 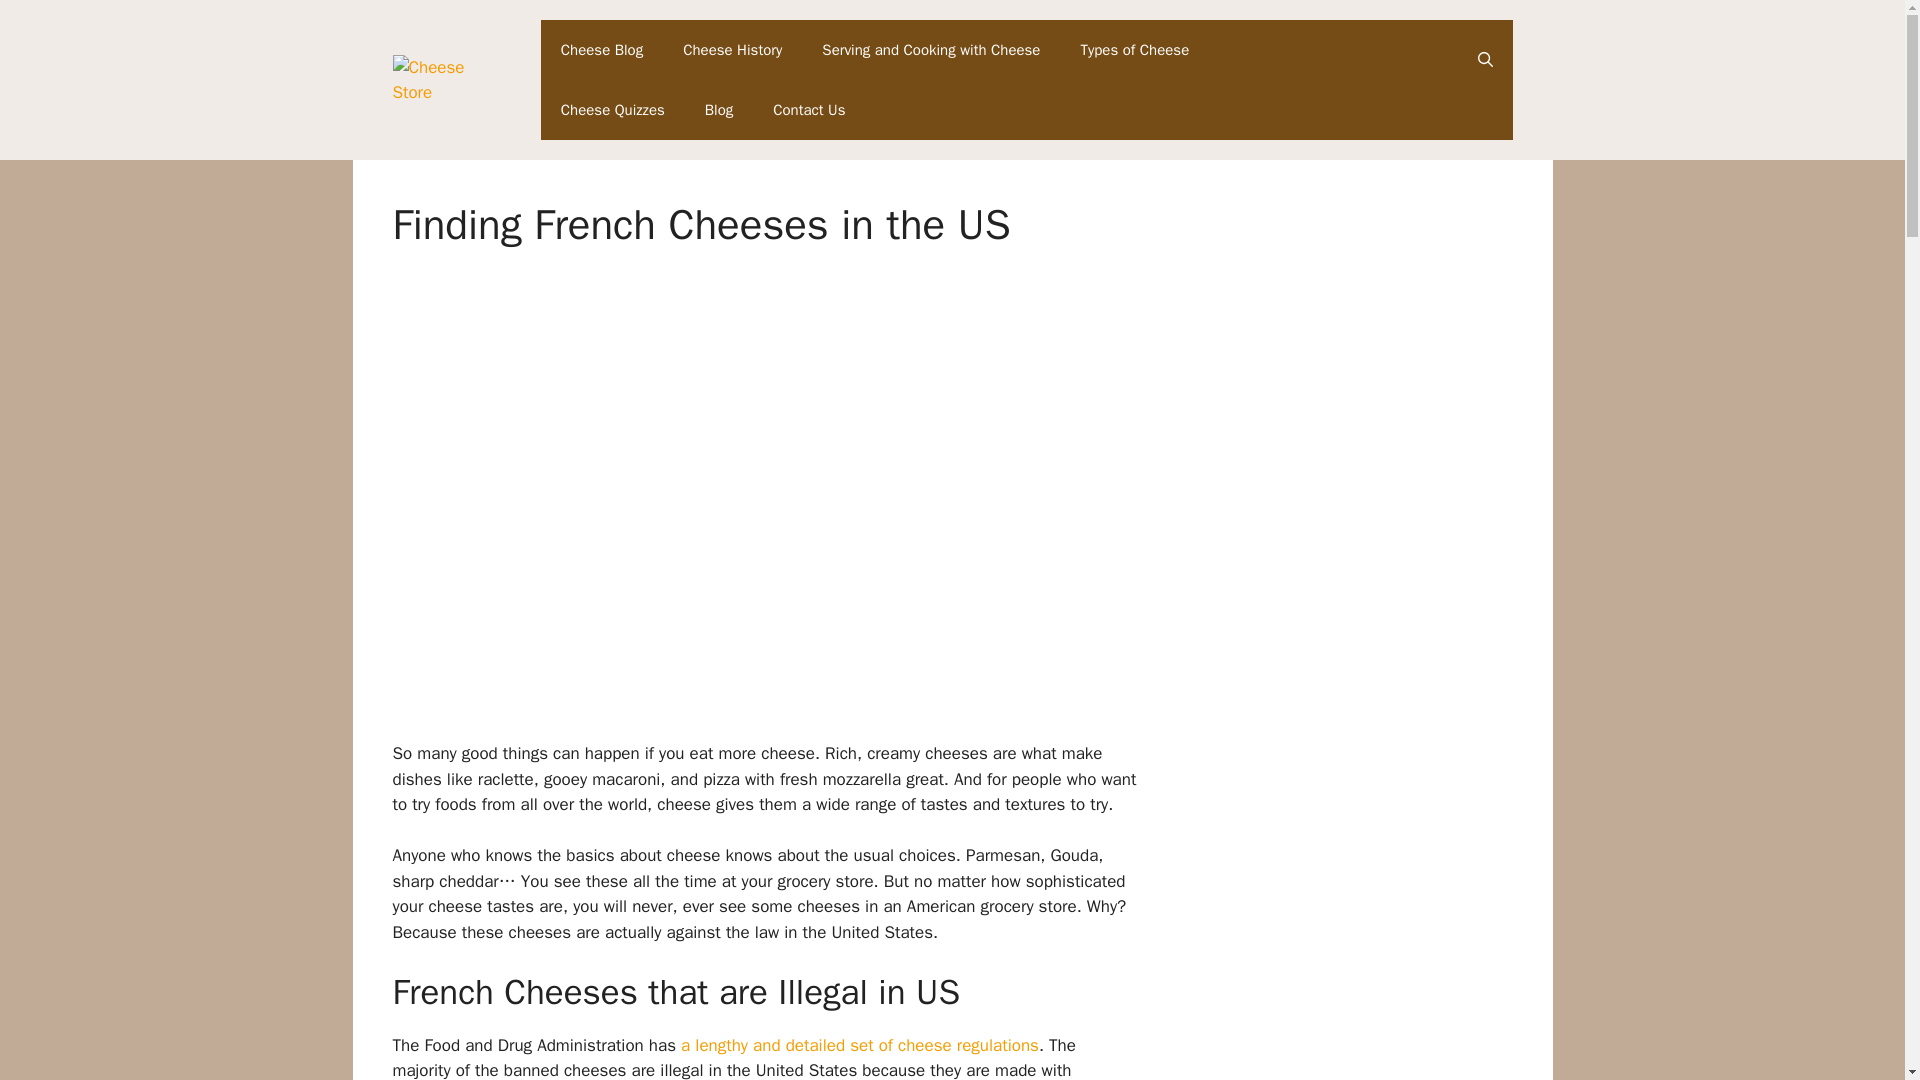 What do you see at coordinates (930, 50) in the screenshot?
I see `Serving and Cooking with Cheese` at bounding box center [930, 50].